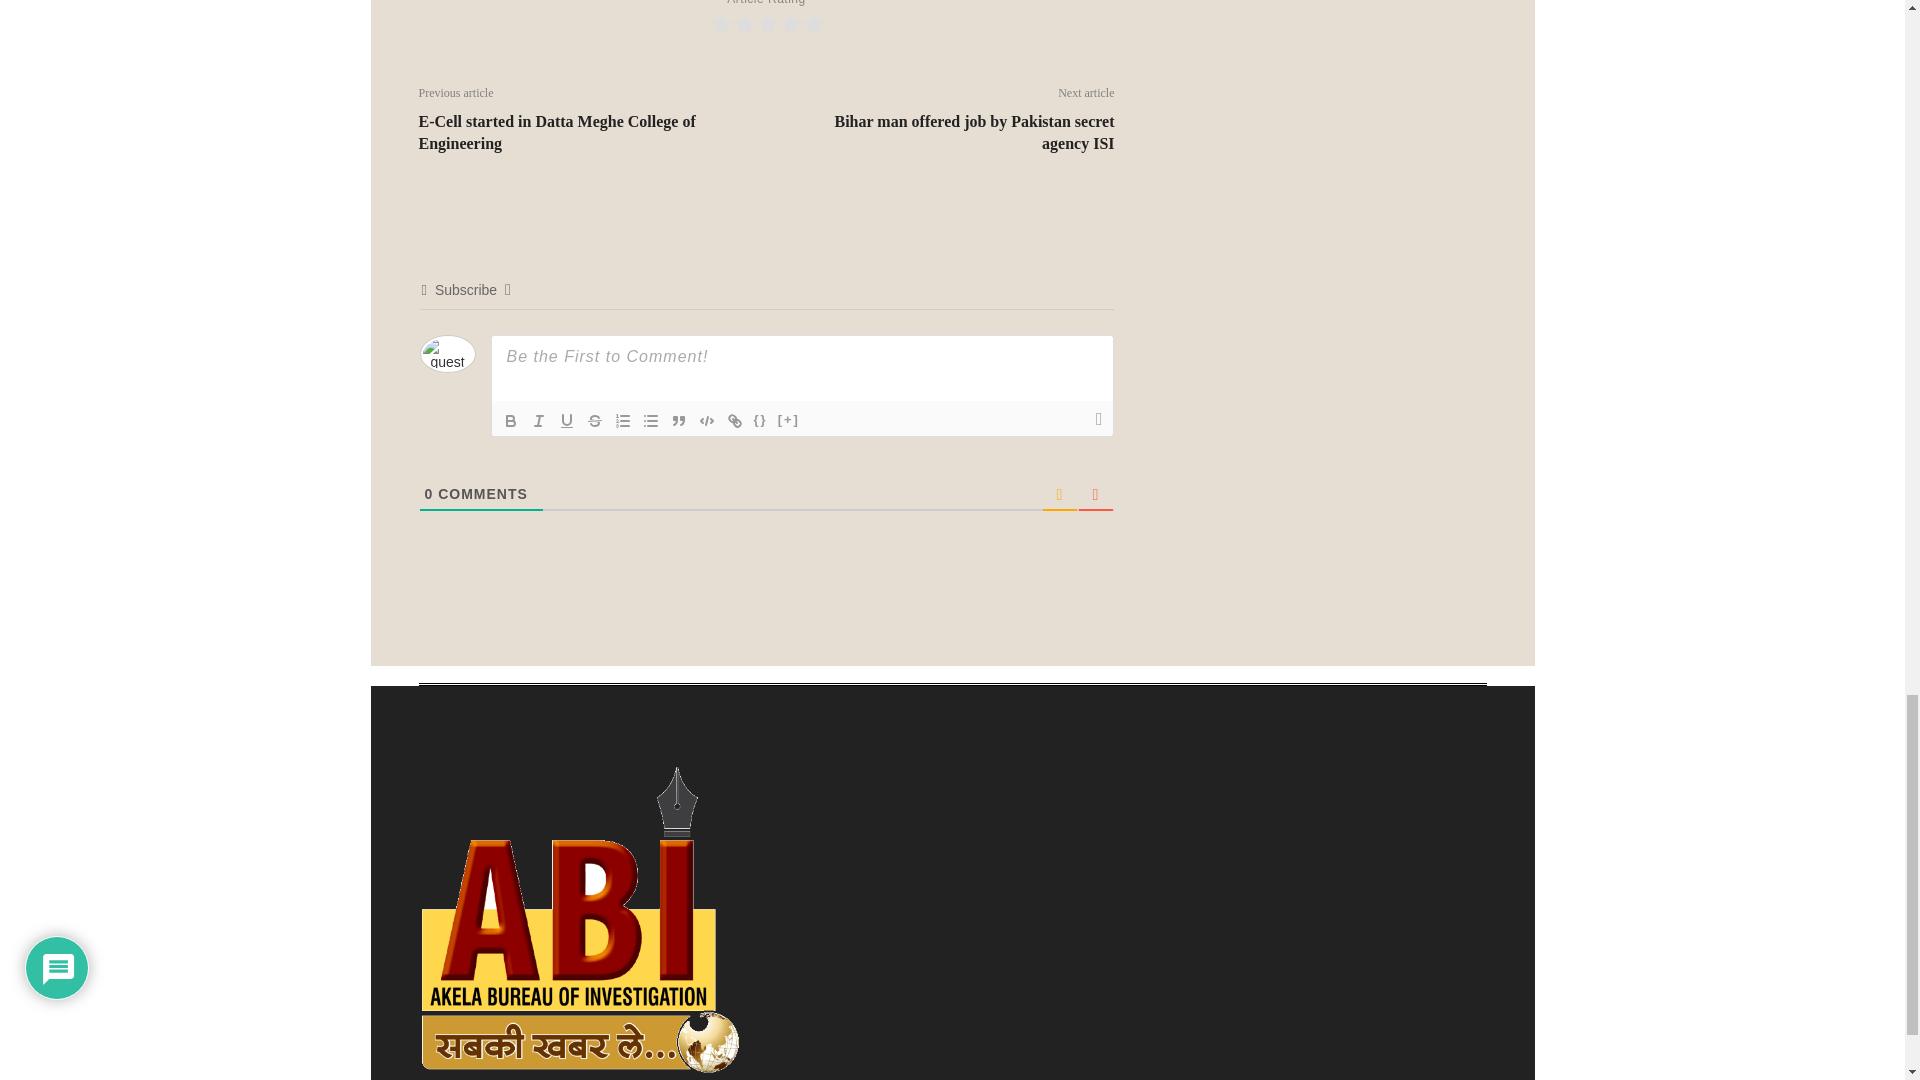  Describe the element at coordinates (622, 421) in the screenshot. I see `Ordered List` at that location.